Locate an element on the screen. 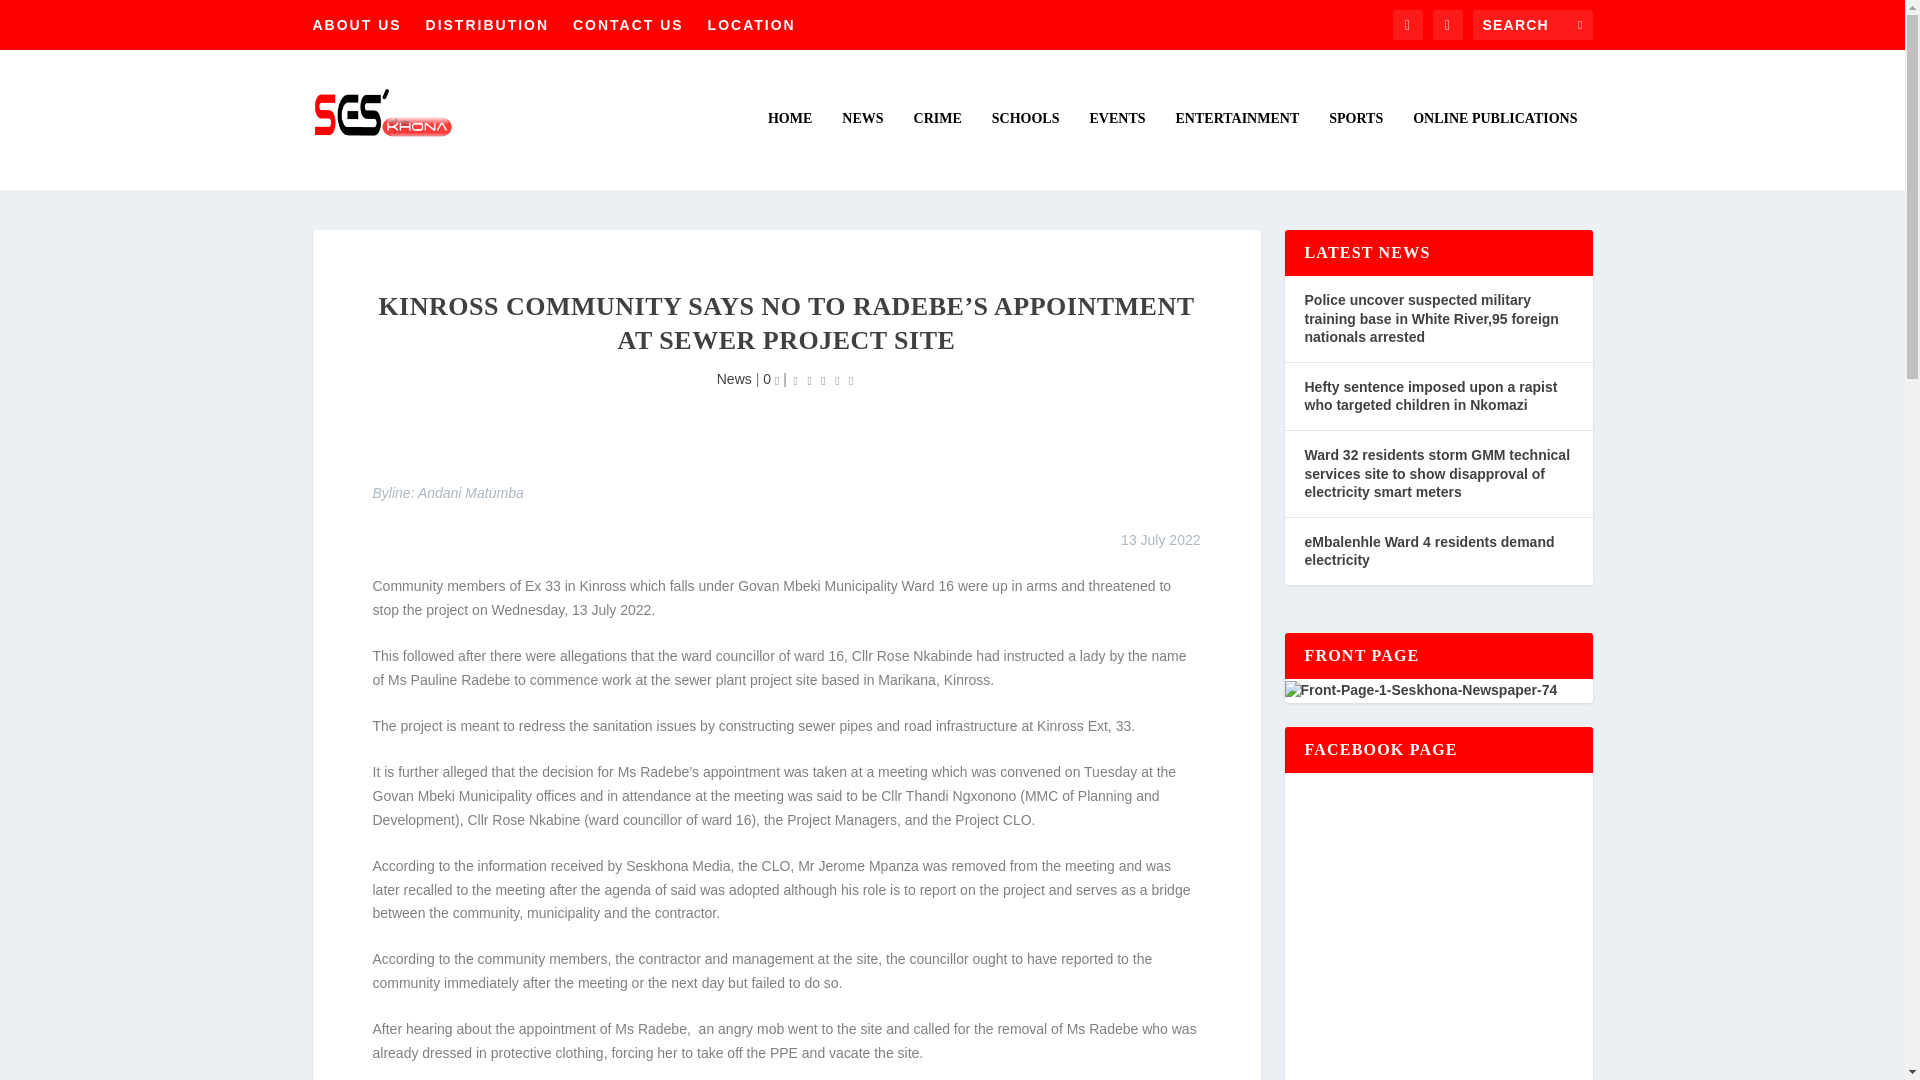 This screenshot has height=1080, width=1920. Rating: 0.00 is located at coordinates (824, 380).